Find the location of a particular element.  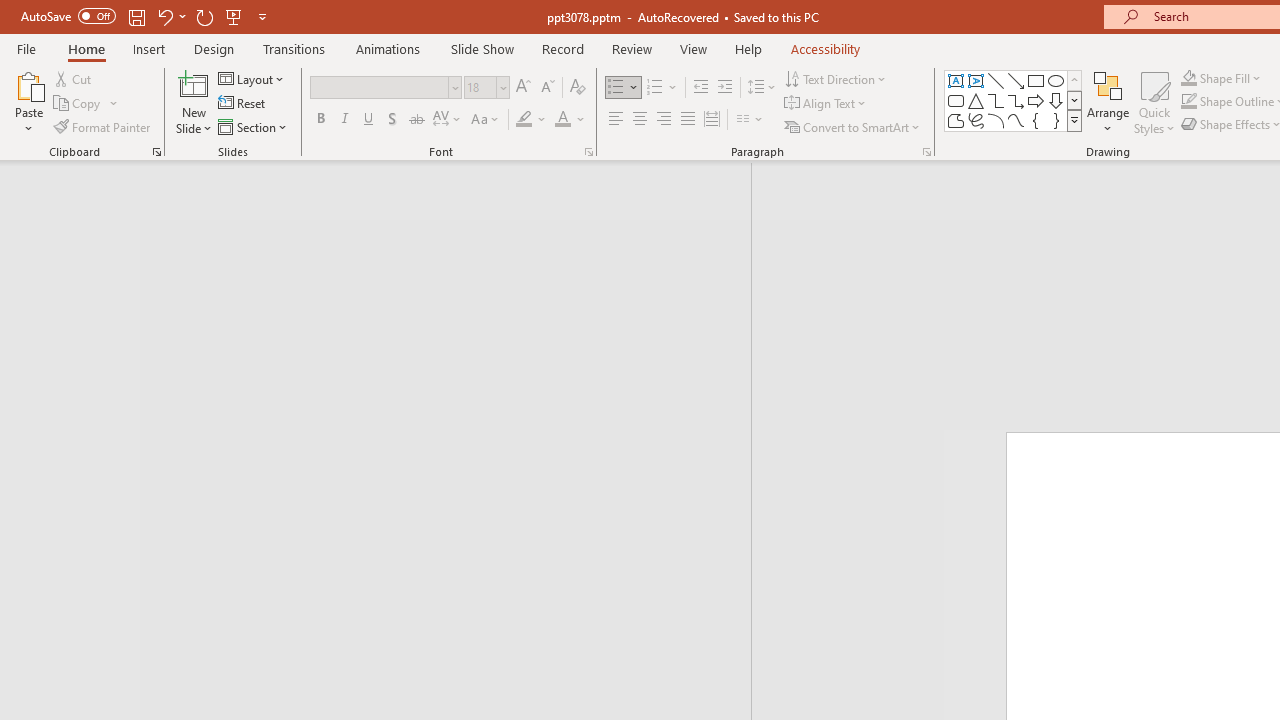

Align Left is located at coordinates (616, 120).